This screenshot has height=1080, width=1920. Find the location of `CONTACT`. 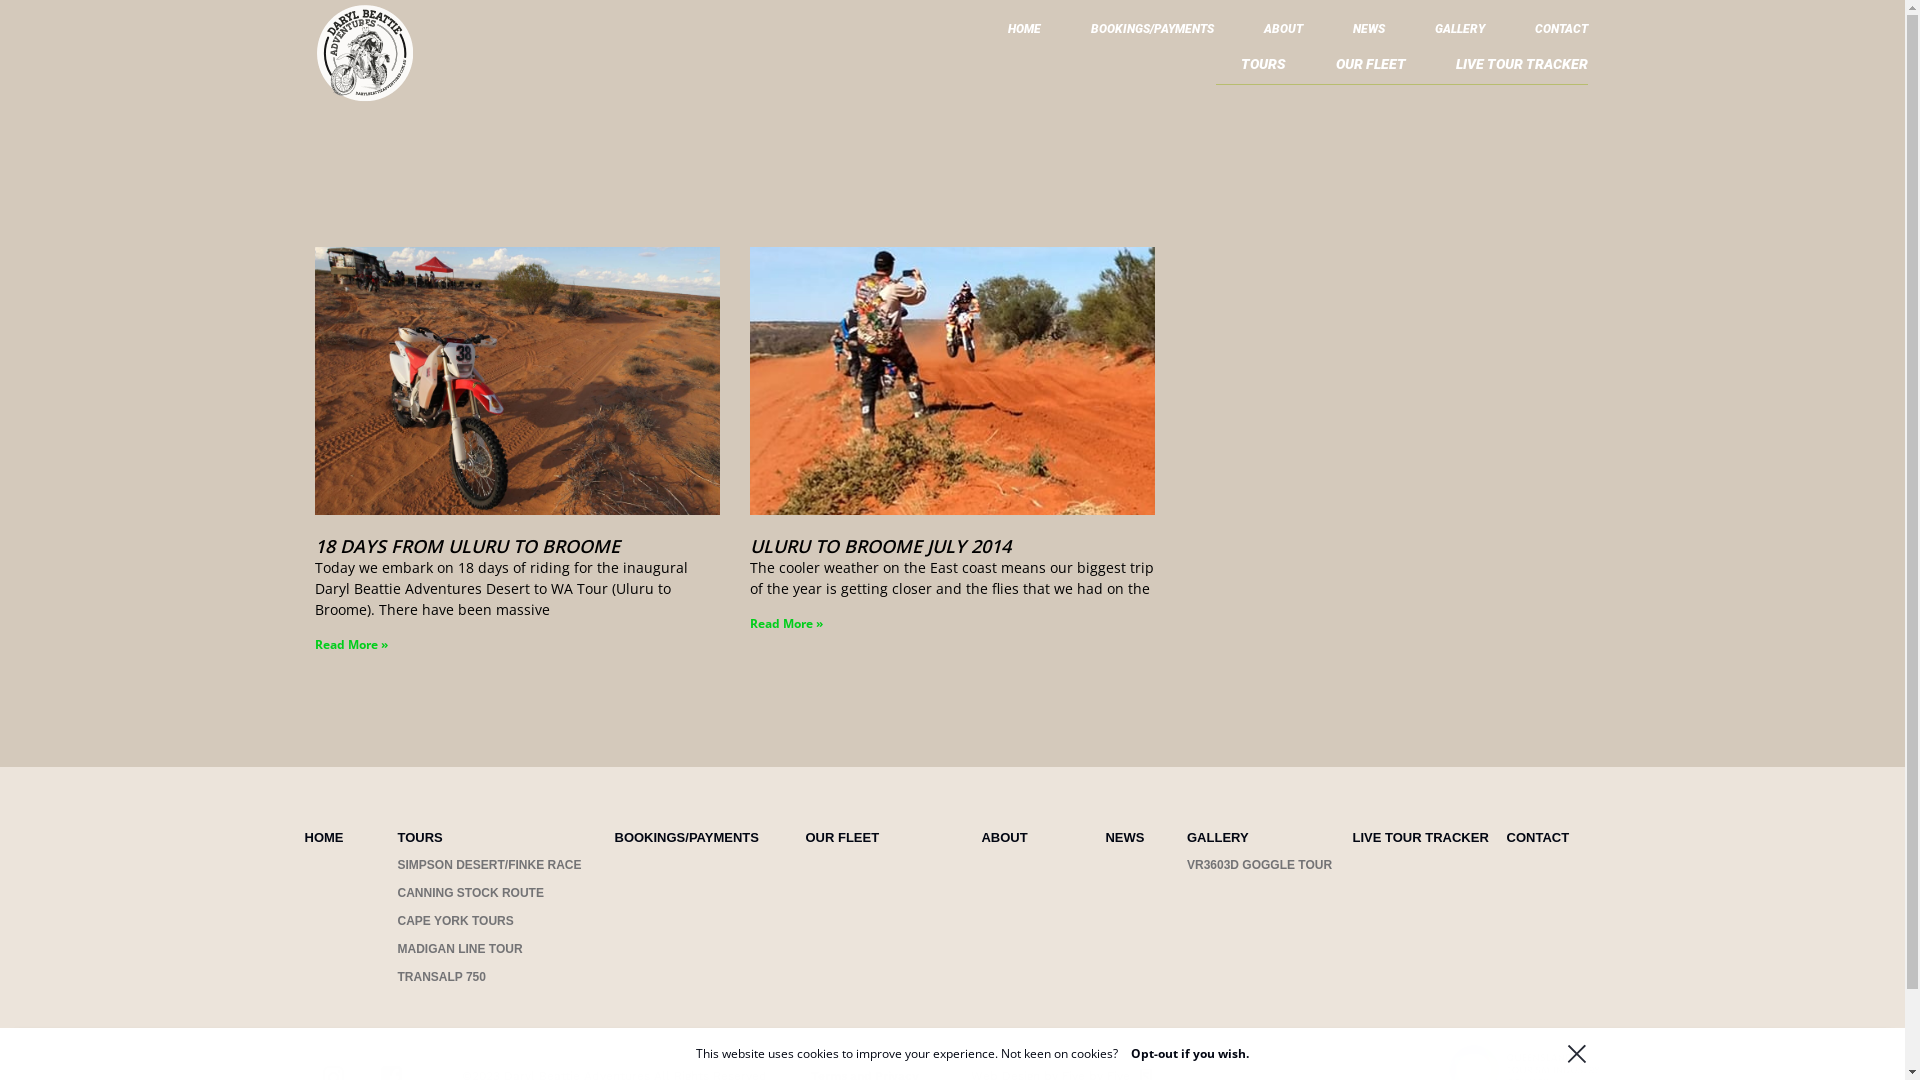

CONTACT is located at coordinates (1562, 34).